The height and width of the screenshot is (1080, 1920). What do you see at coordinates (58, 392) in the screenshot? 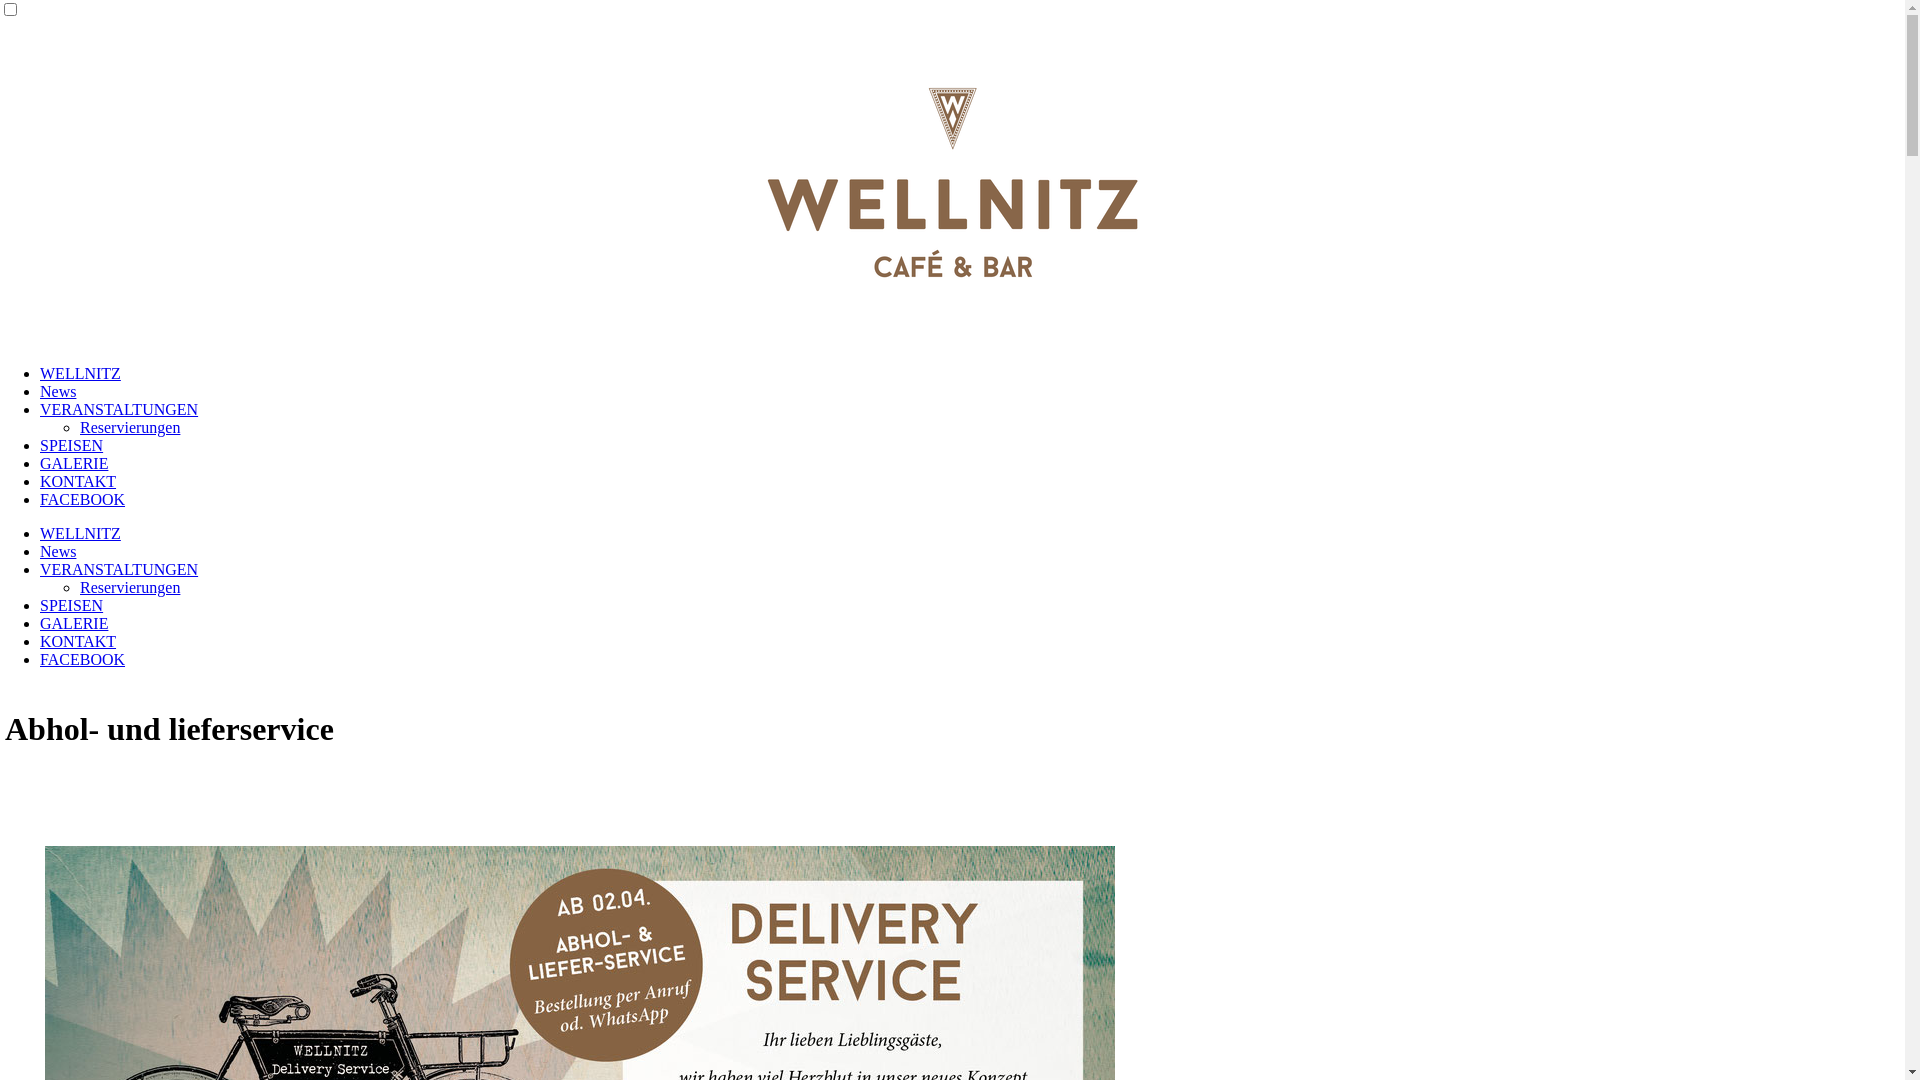
I see `News` at bounding box center [58, 392].